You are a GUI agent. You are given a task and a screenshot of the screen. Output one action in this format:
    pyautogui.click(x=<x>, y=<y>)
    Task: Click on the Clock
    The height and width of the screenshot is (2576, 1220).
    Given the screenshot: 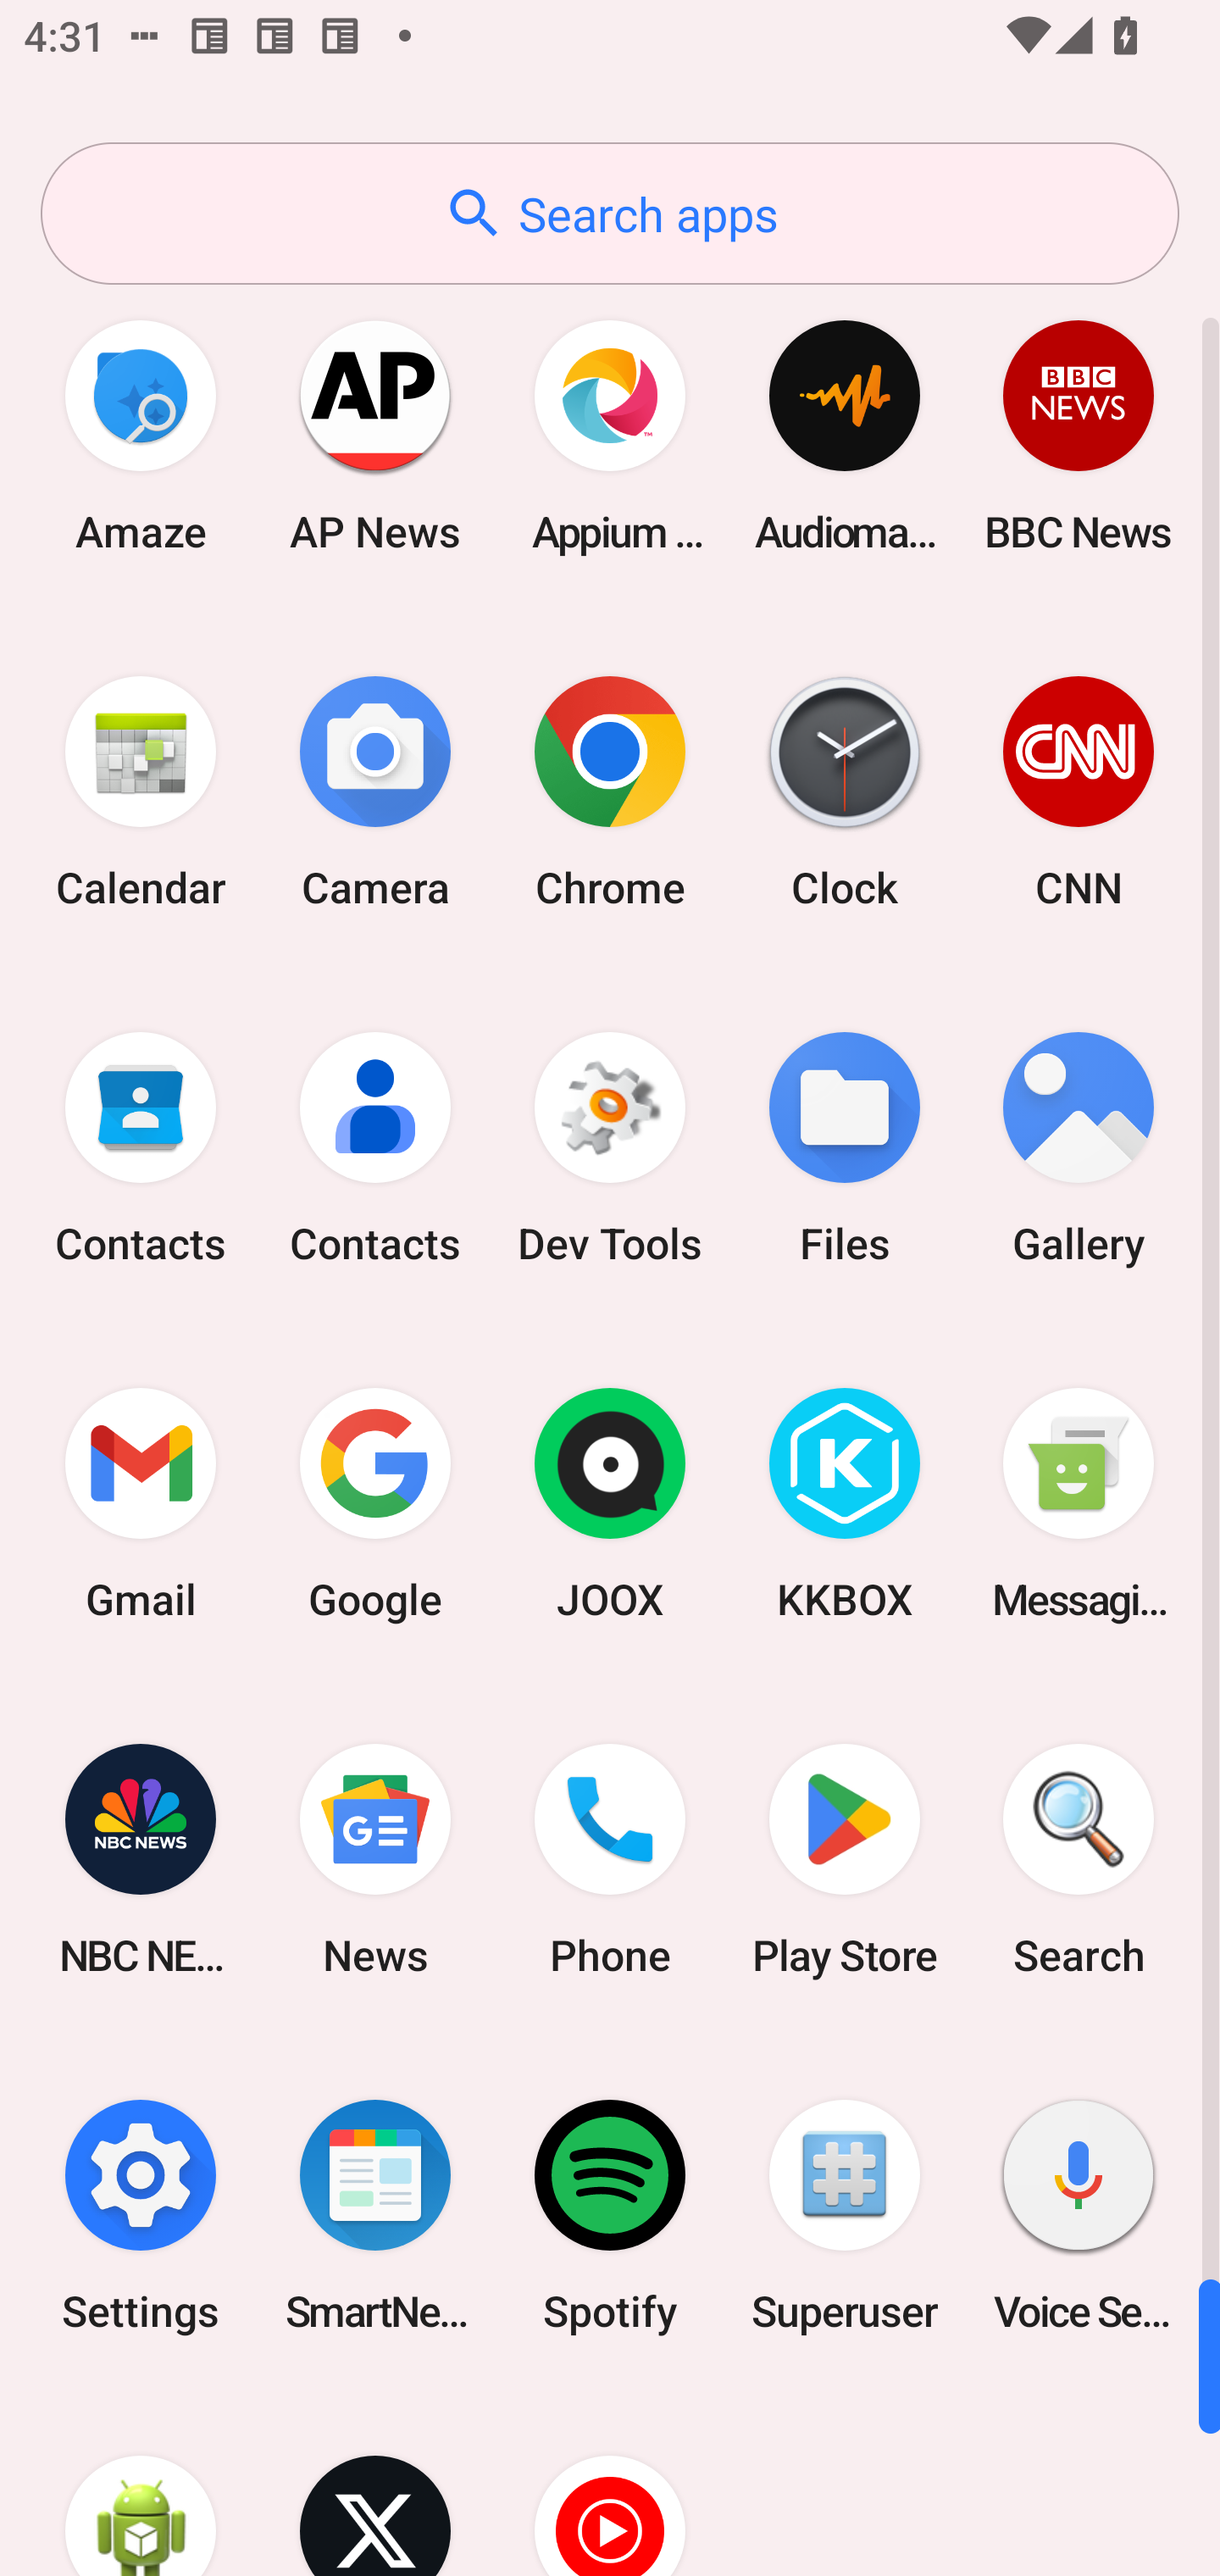 What is the action you would take?
    pyautogui.click(x=844, y=791)
    